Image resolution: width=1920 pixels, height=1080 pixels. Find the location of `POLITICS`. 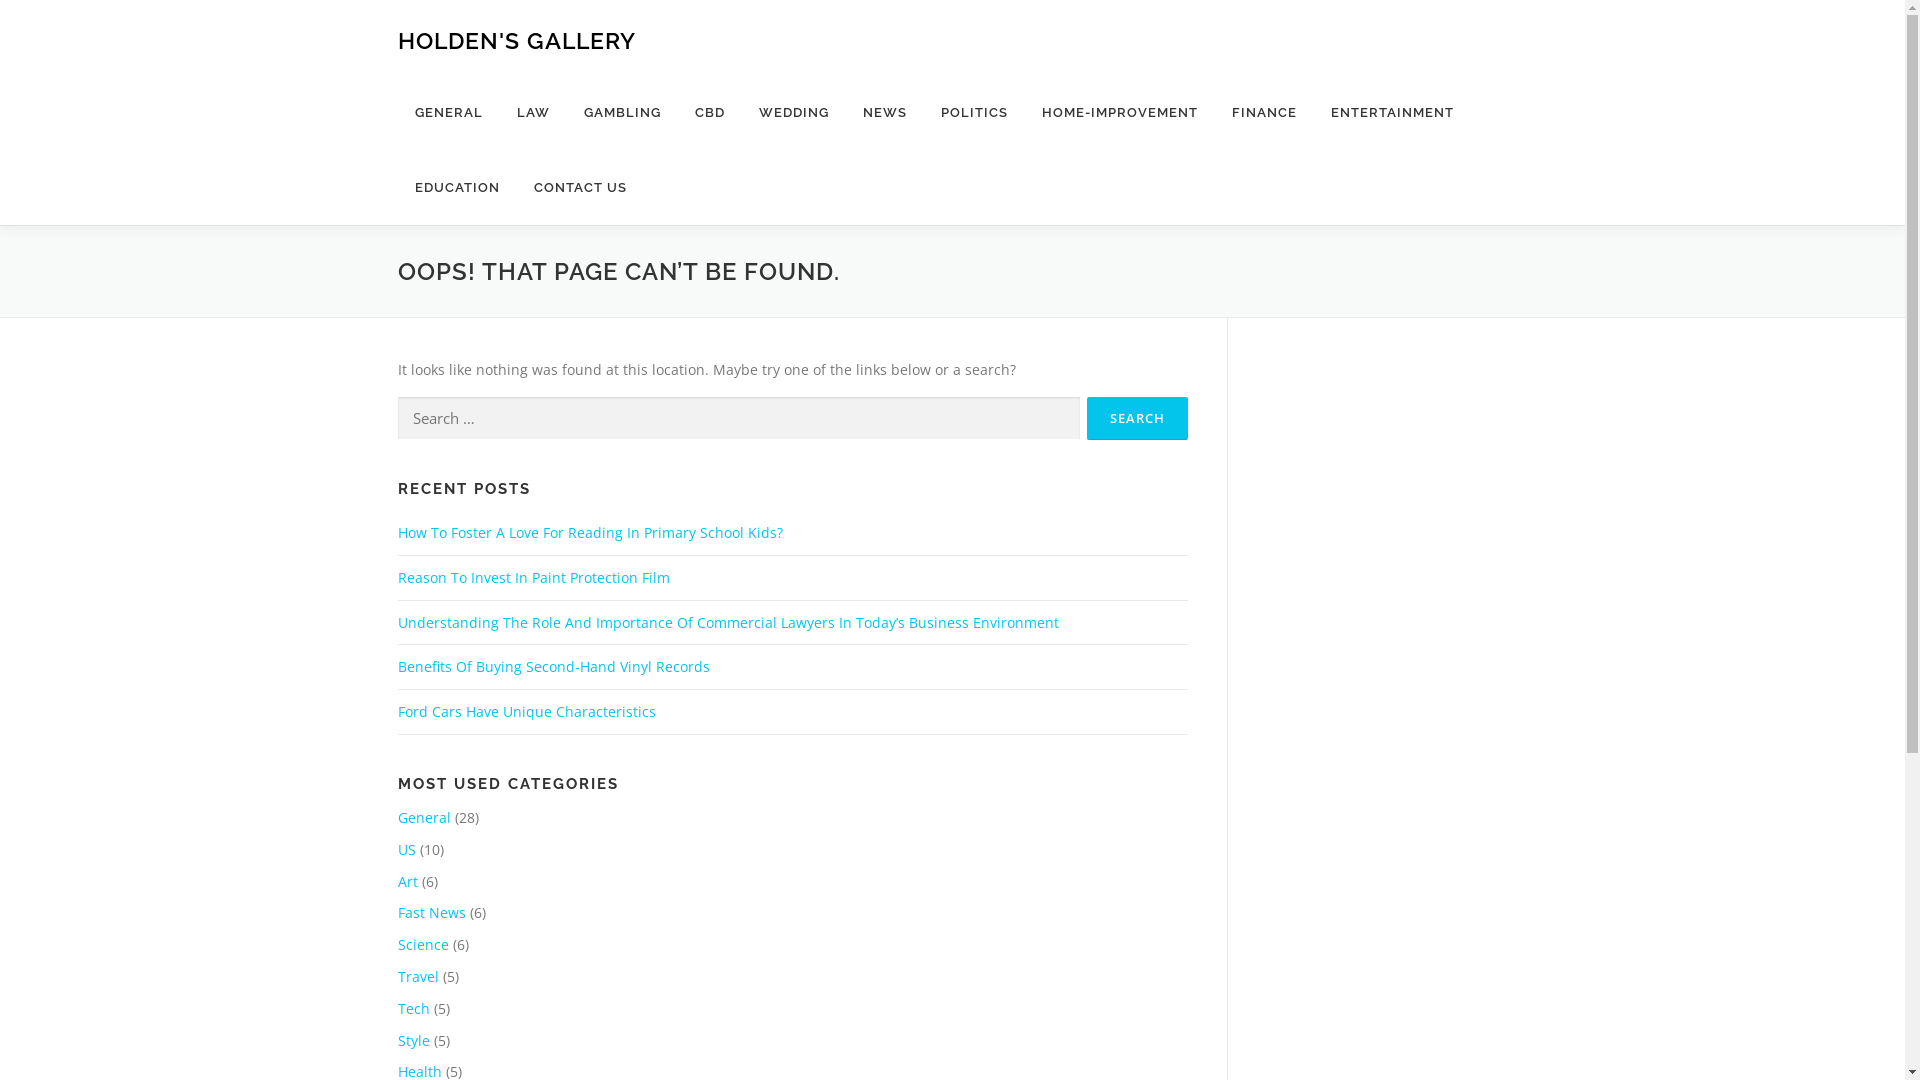

POLITICS is located at coordinates (974, 112).